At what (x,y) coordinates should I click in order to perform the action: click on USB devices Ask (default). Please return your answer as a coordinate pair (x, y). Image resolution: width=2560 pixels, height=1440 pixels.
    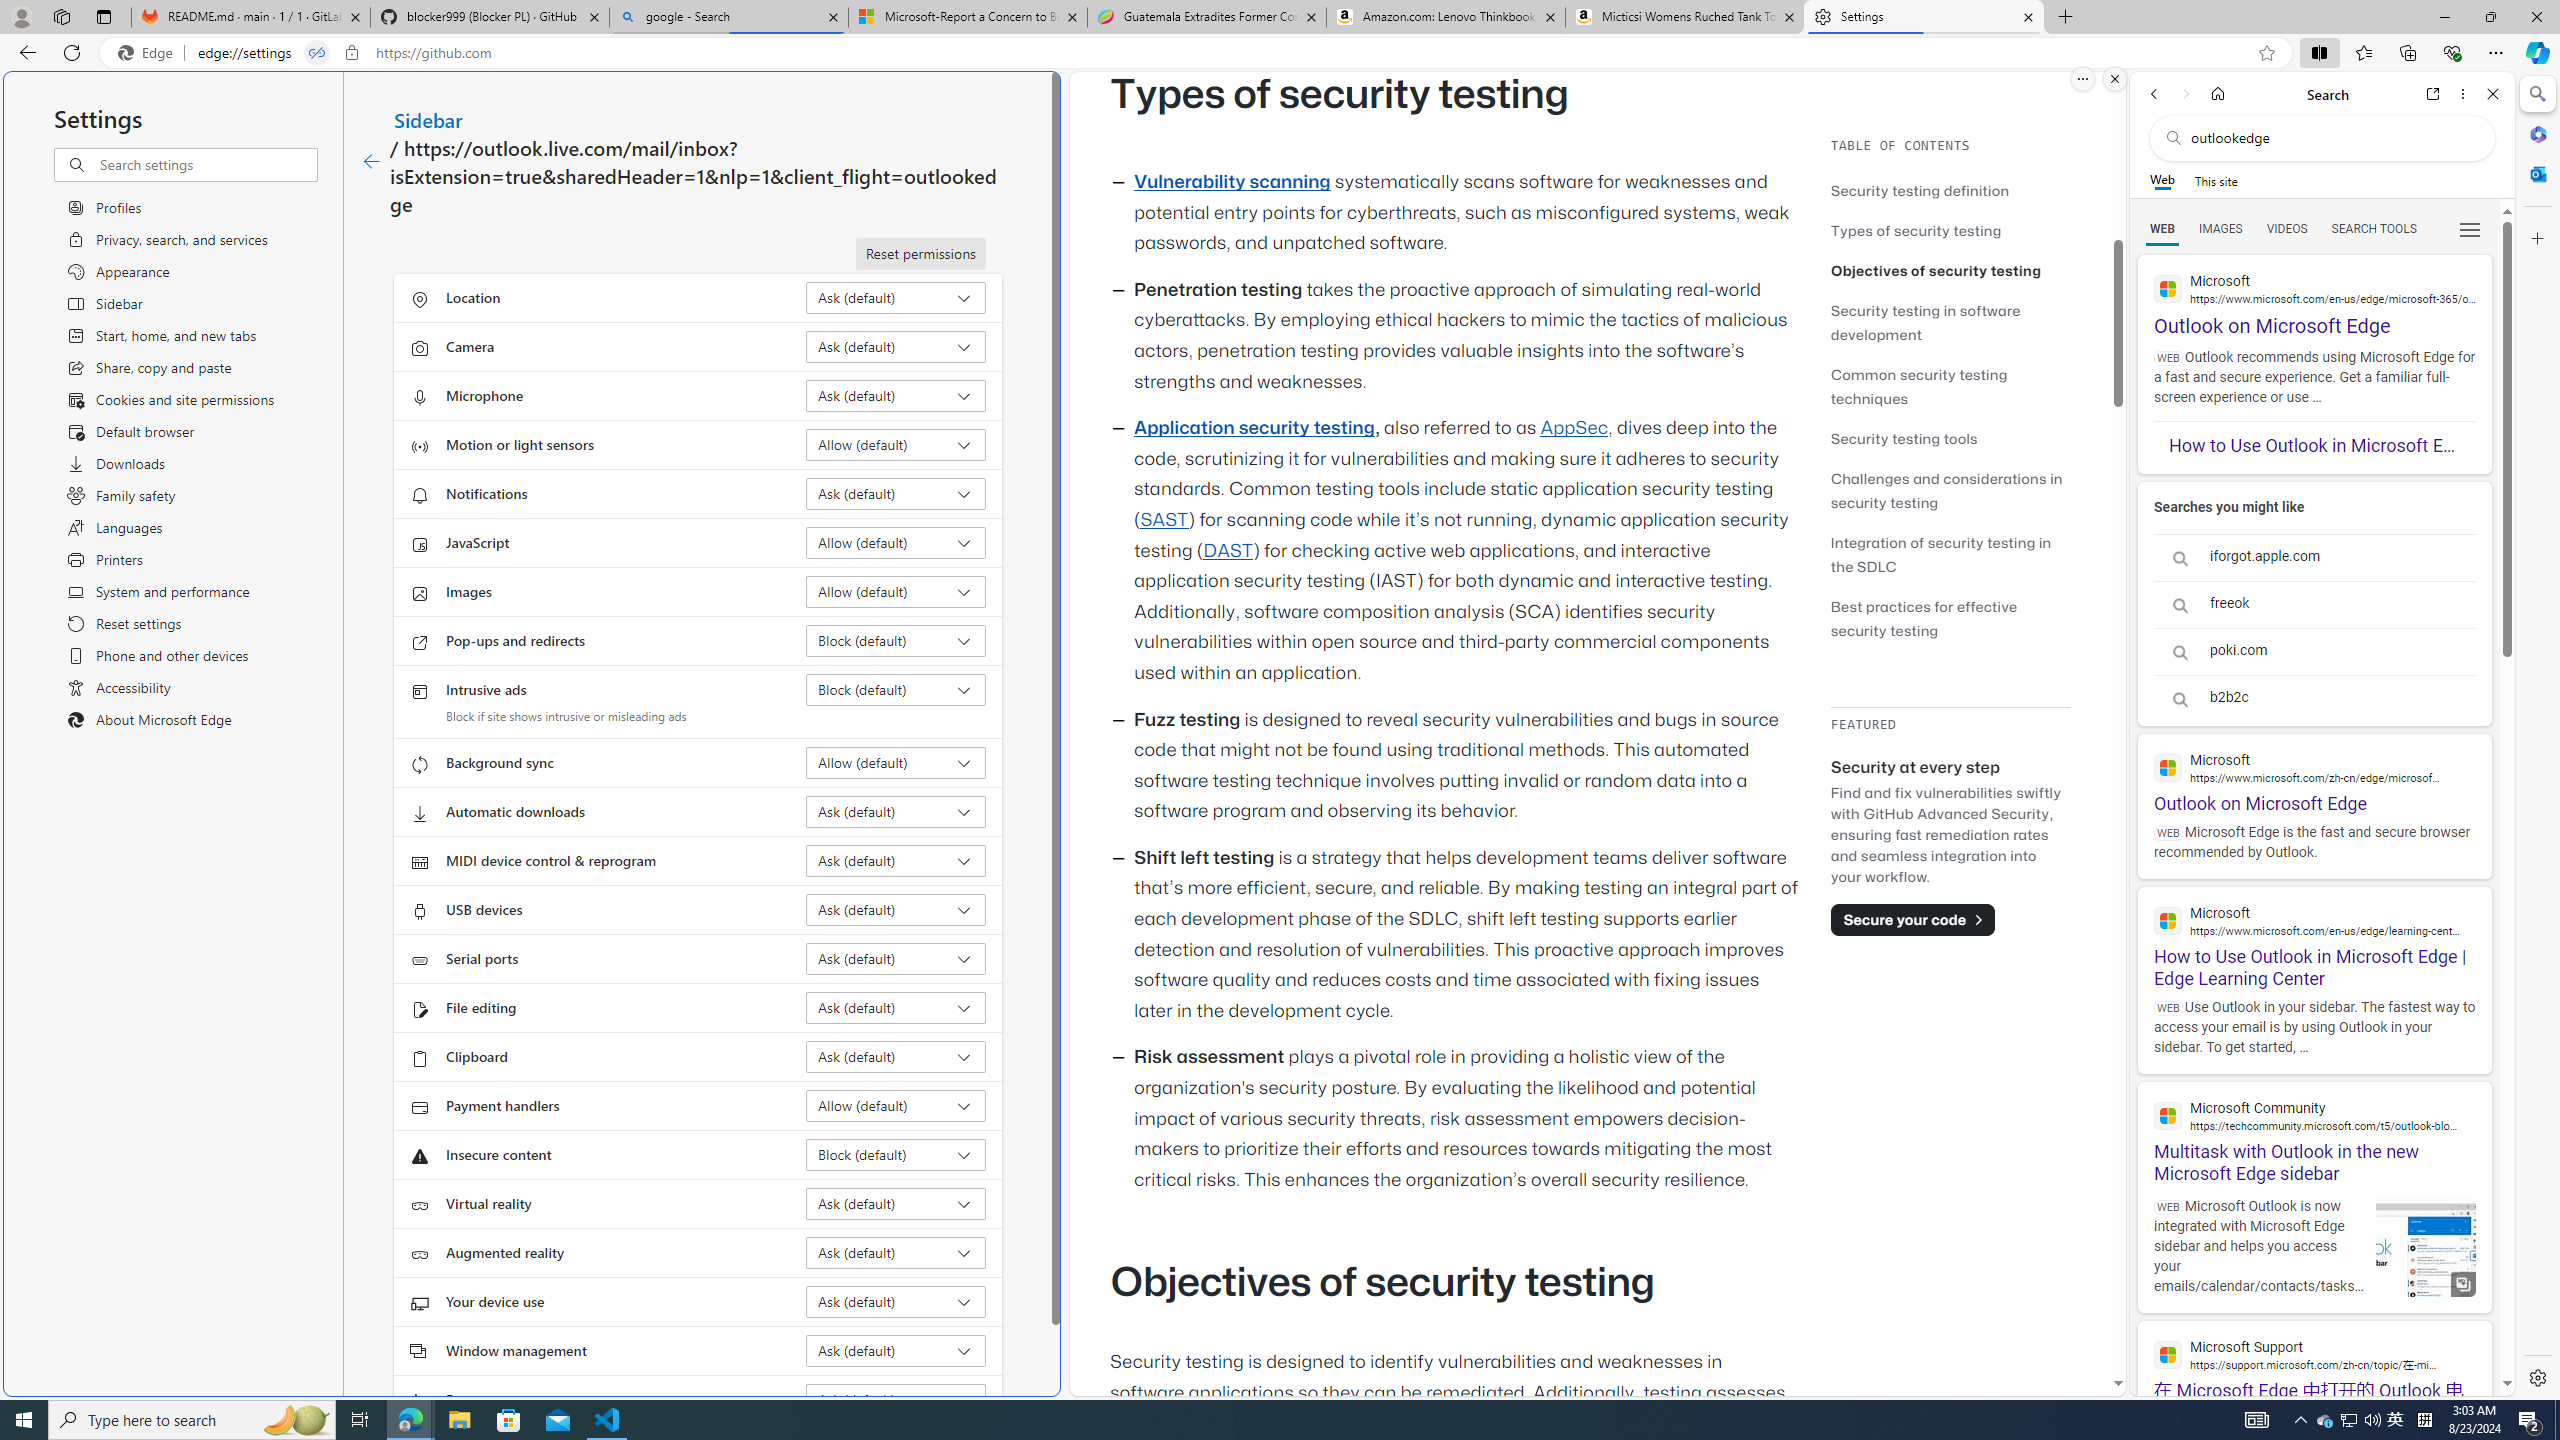
    Looking at the image, I should click on (896, 910).